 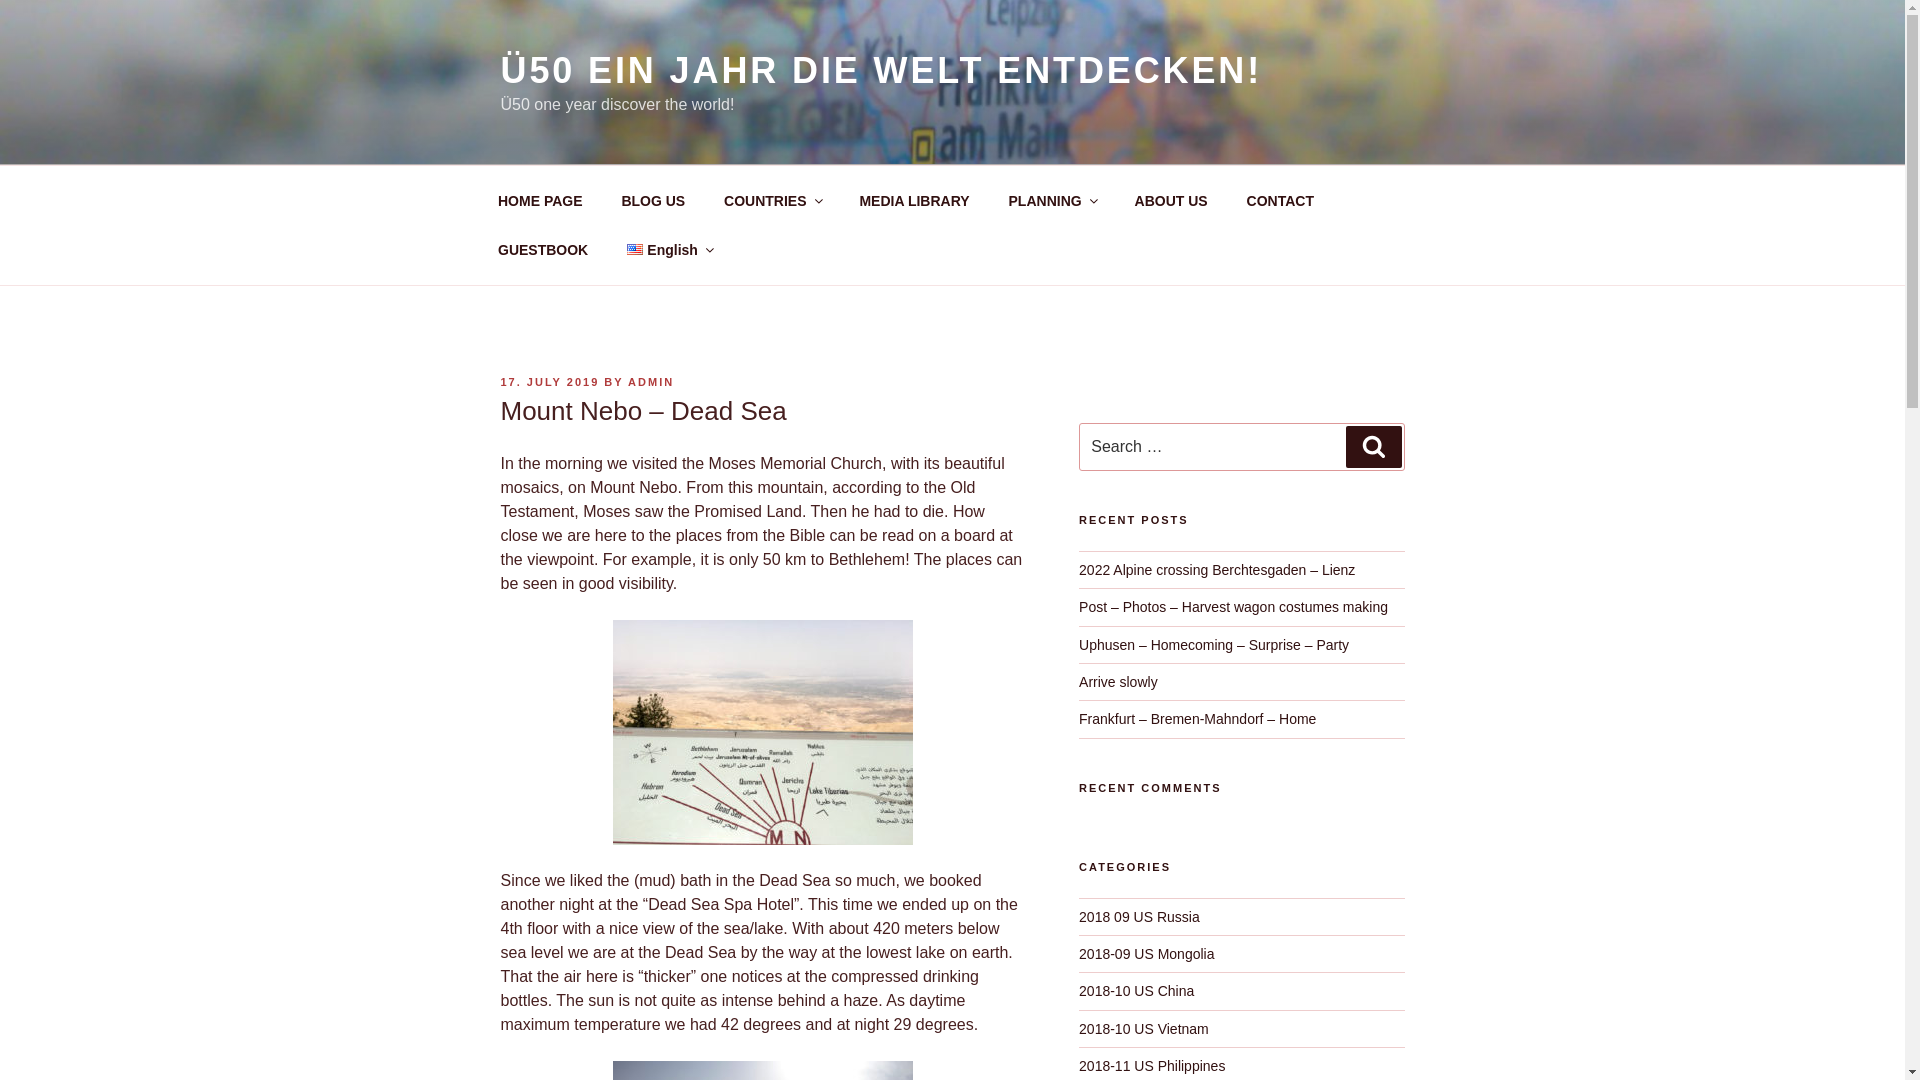 I want to click on English, so click(x=670, y=250).